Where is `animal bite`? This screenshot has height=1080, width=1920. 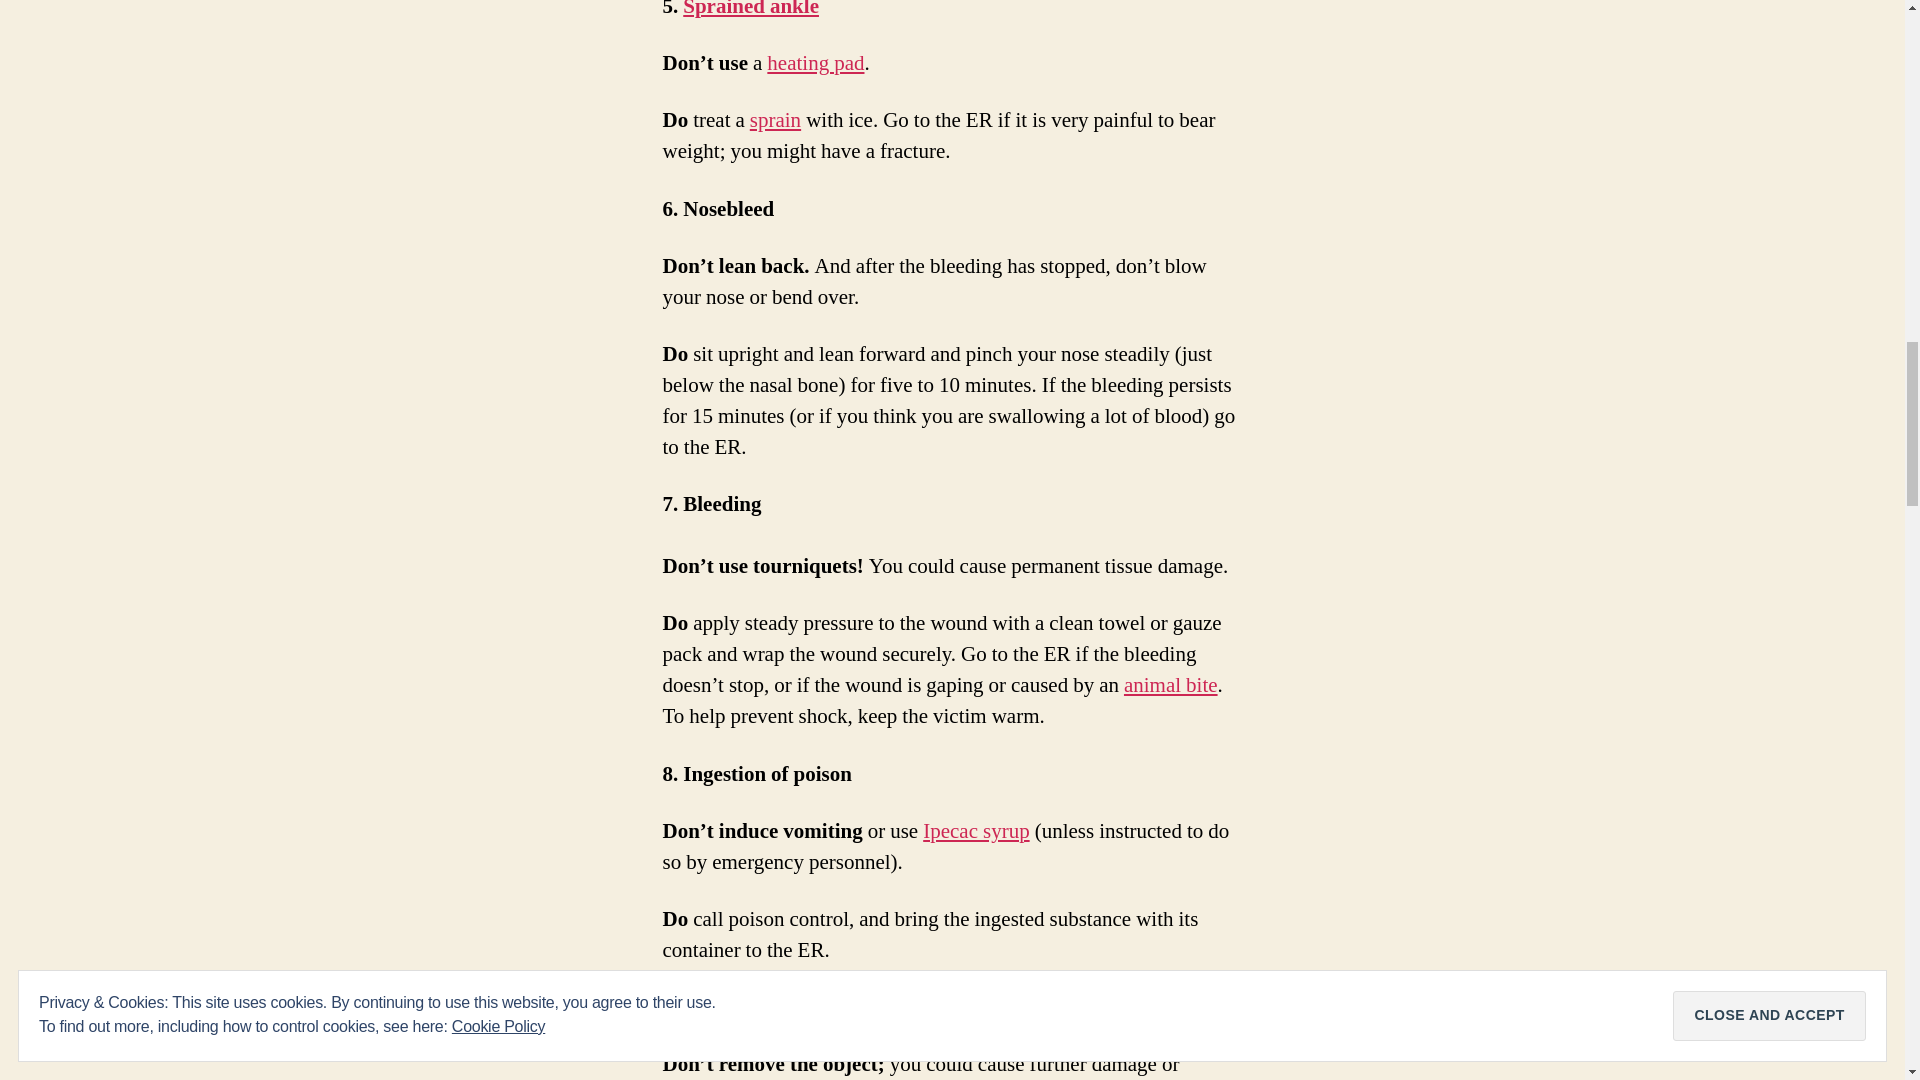 animal bite is located at coordinates (1170, 684).